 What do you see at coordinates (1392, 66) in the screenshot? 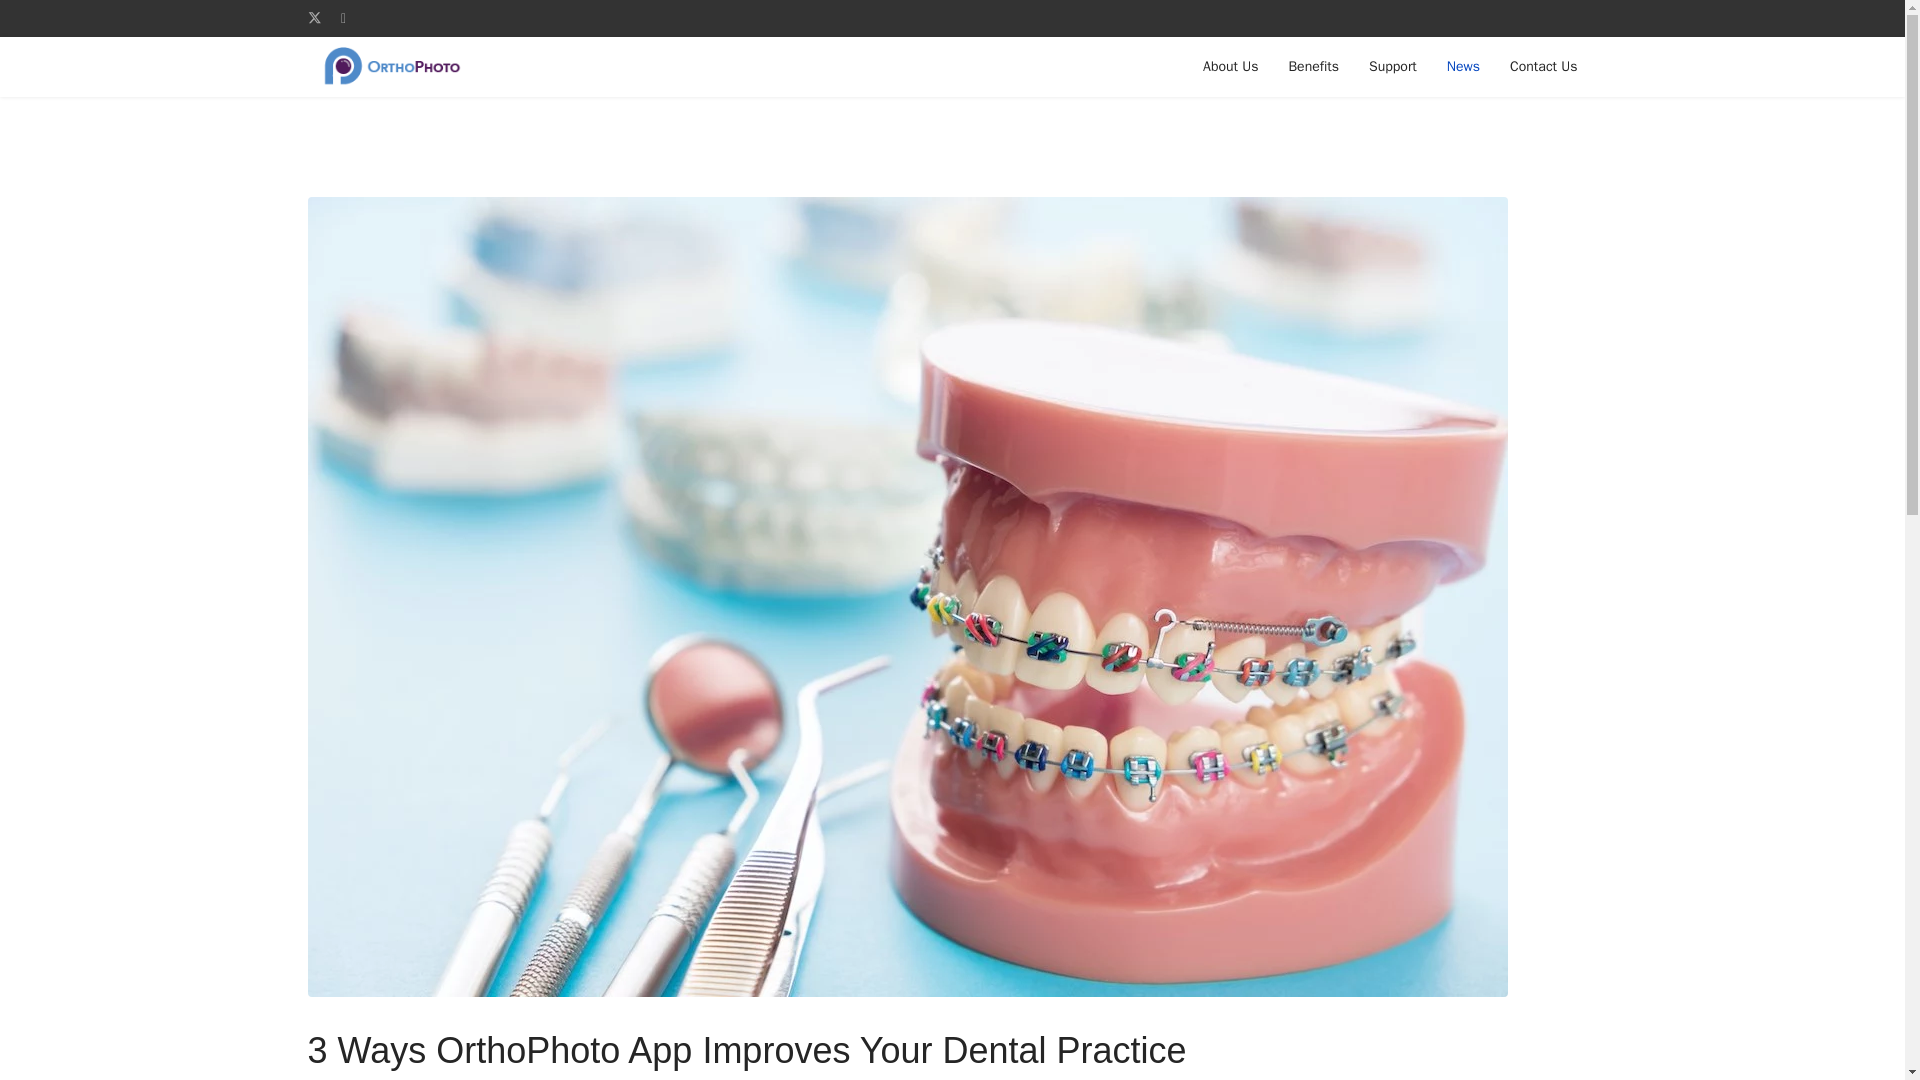
I see `Support` at bounding box center [1392, 66].